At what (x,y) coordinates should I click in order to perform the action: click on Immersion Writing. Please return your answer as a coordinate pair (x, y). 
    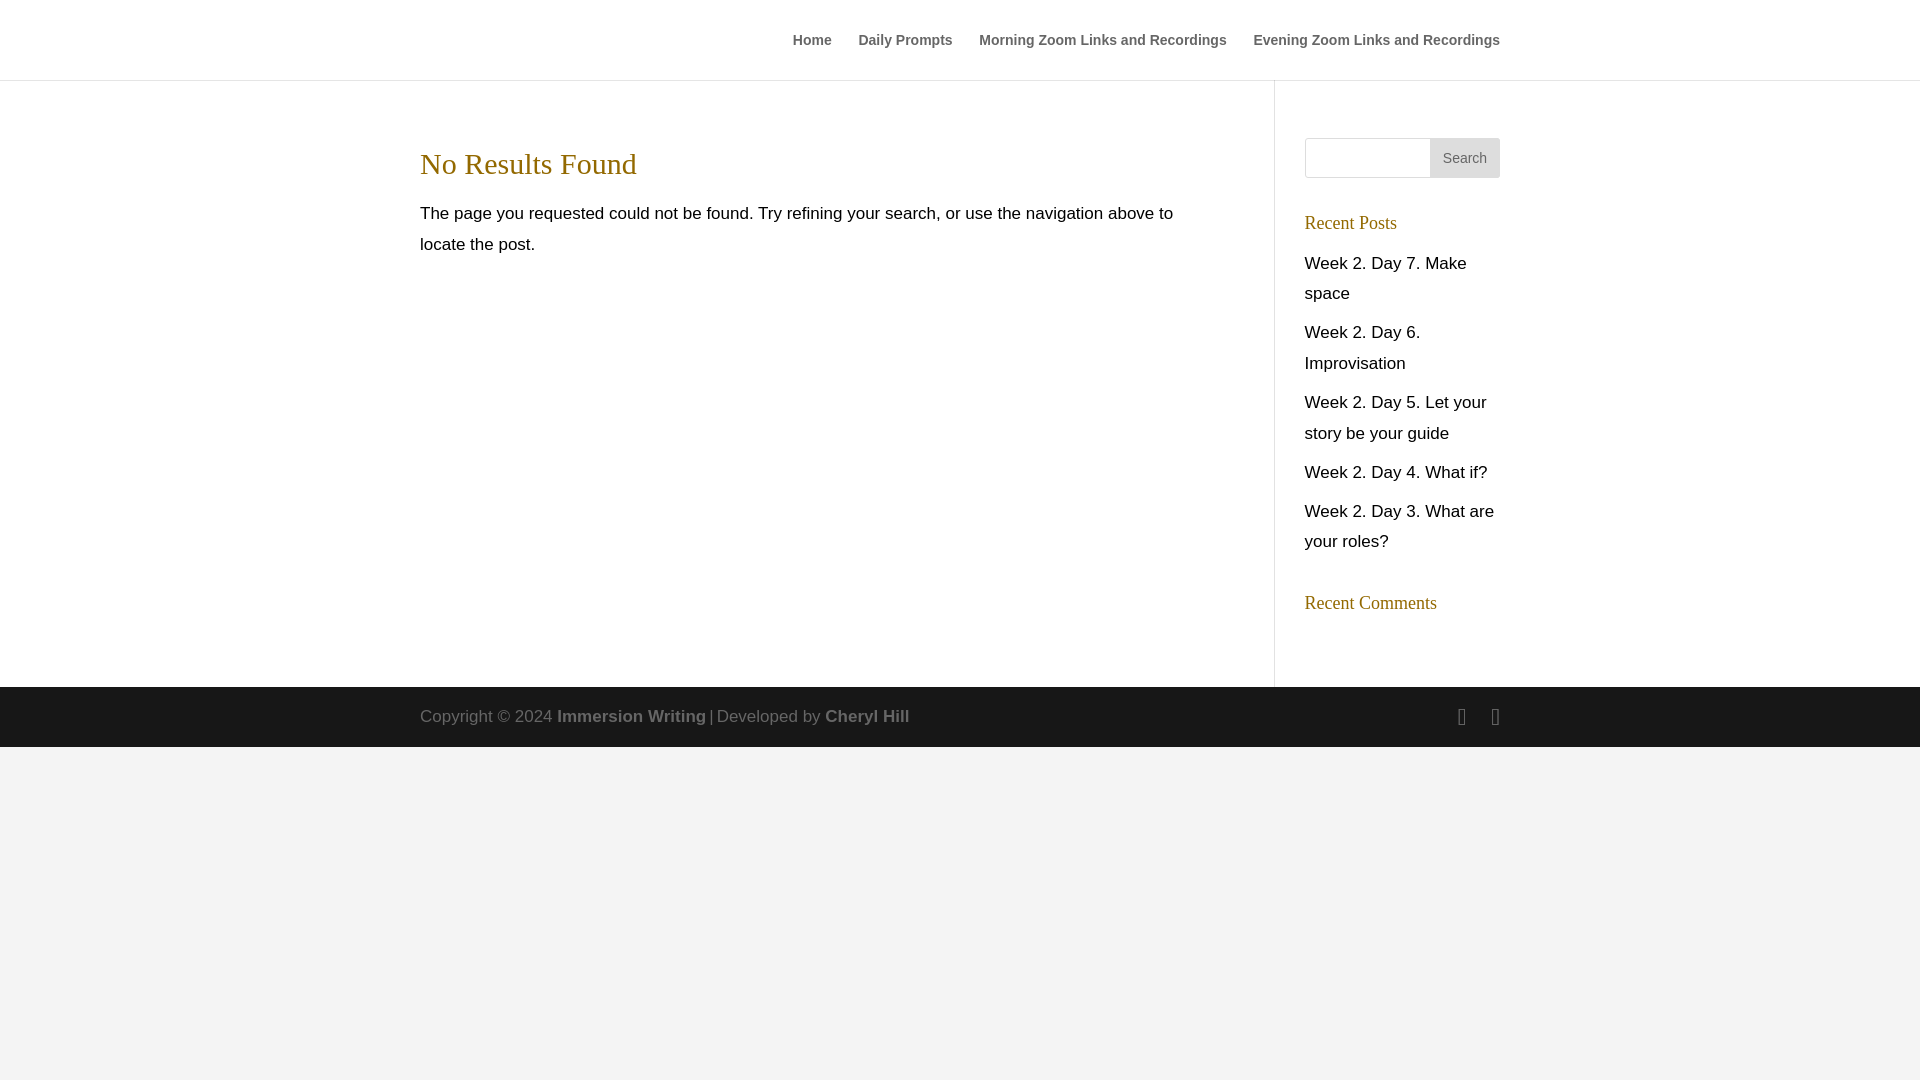
    Looking at the image, I should click on (631, 716).